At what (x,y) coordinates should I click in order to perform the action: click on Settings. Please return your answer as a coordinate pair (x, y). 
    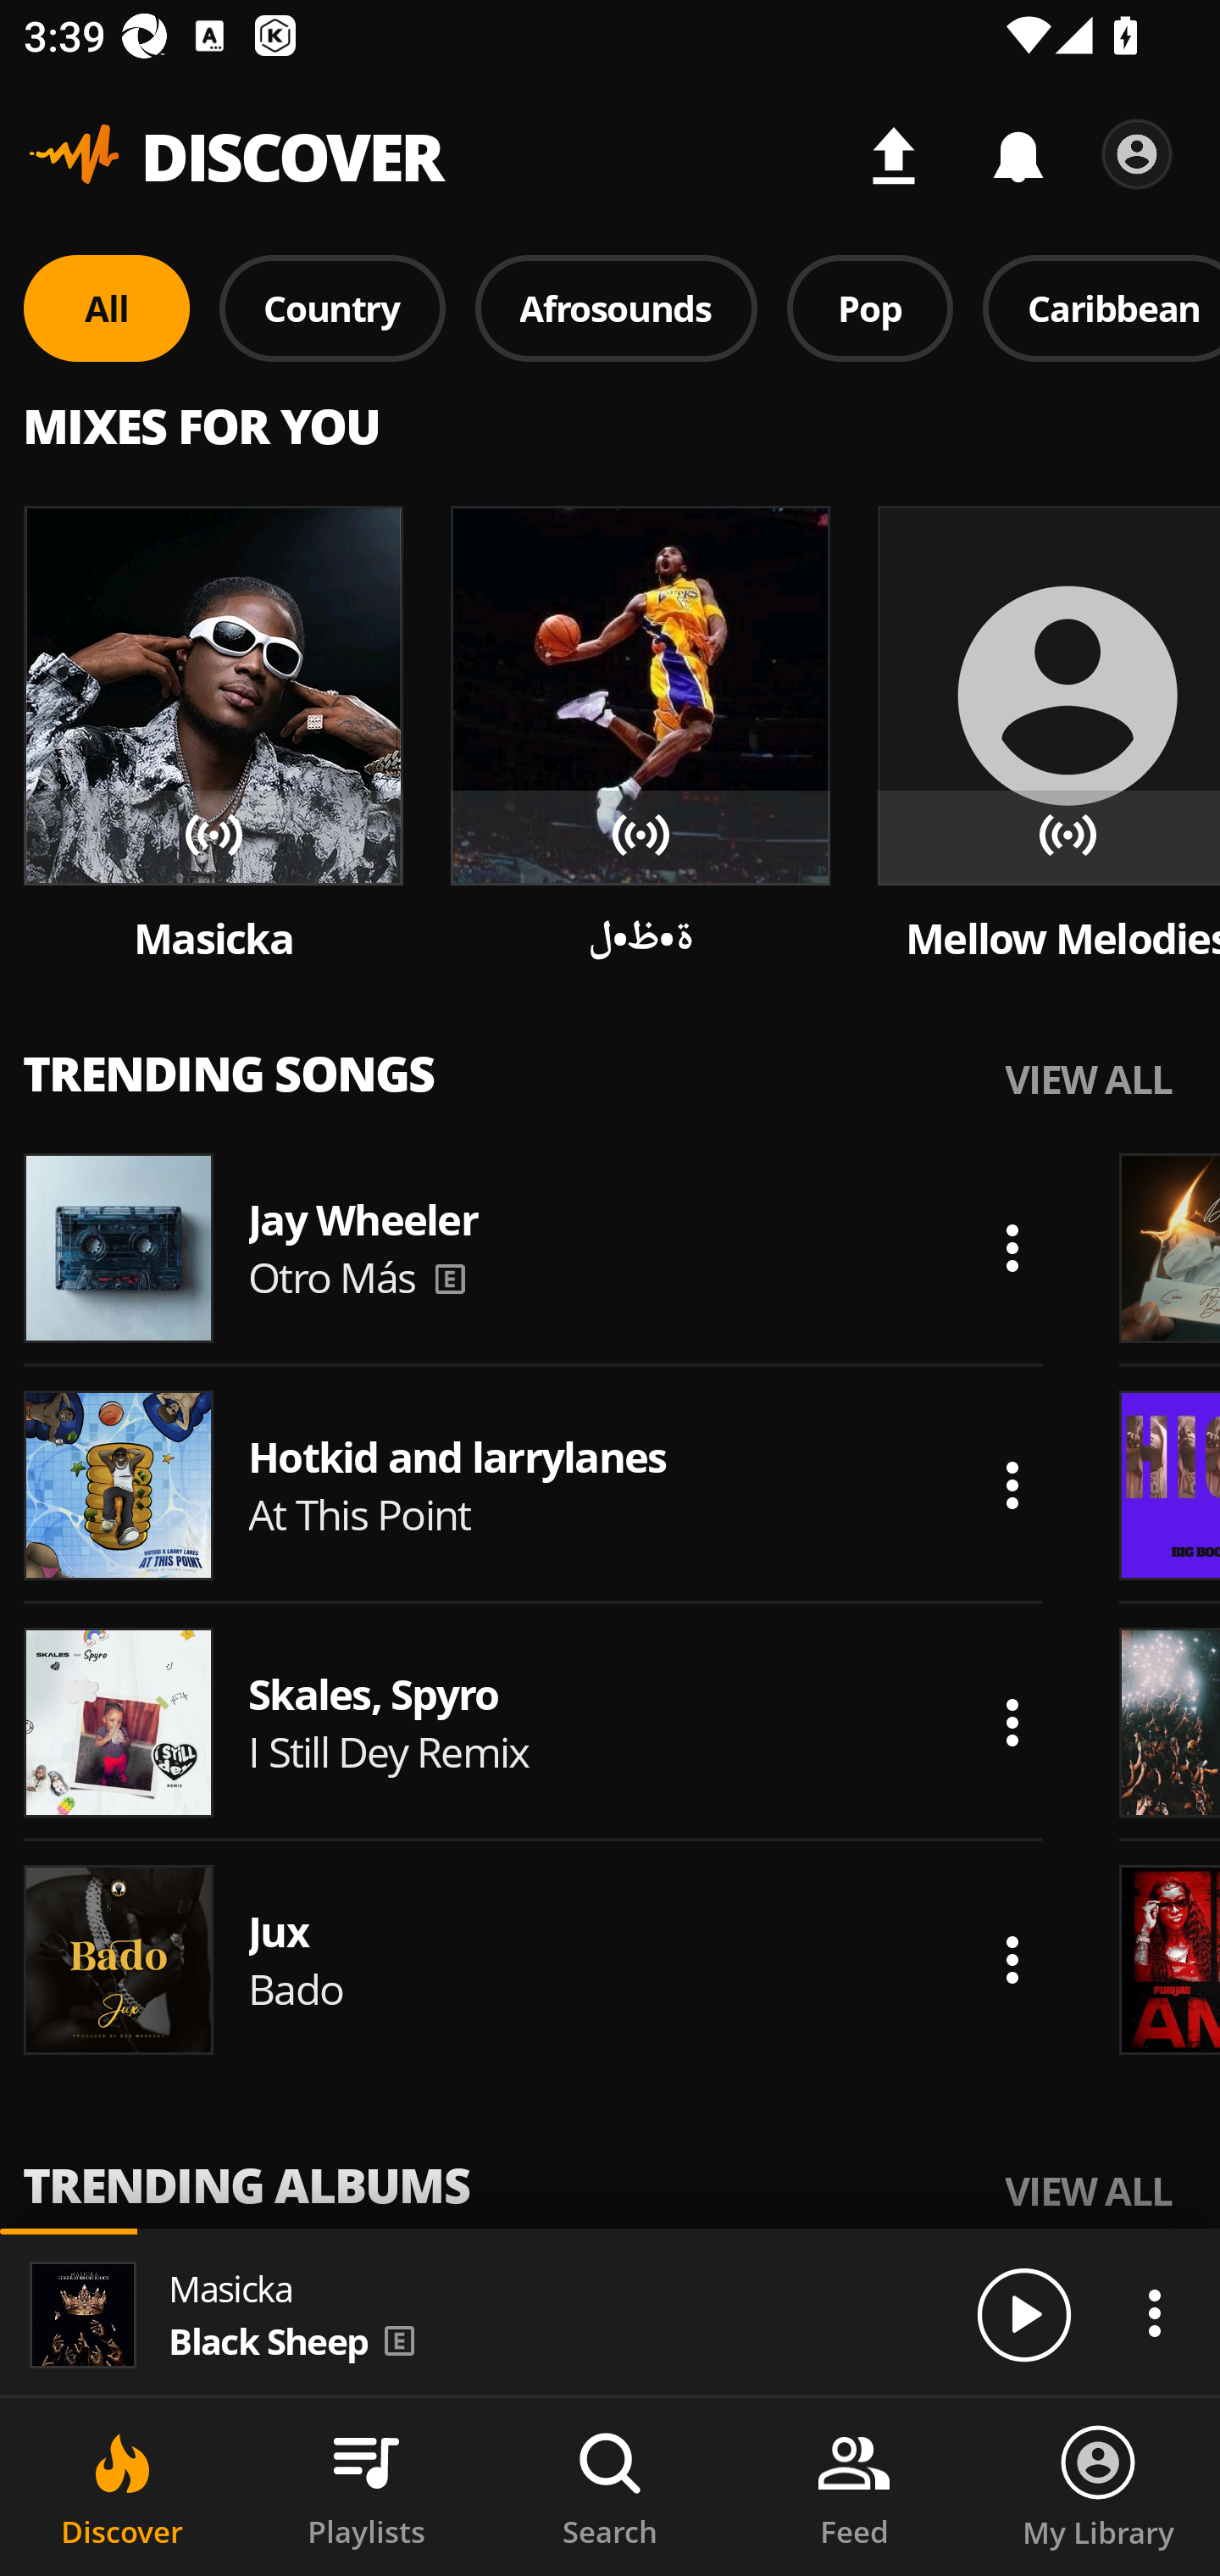
    Looking at the image, I should click on (1137, 154).